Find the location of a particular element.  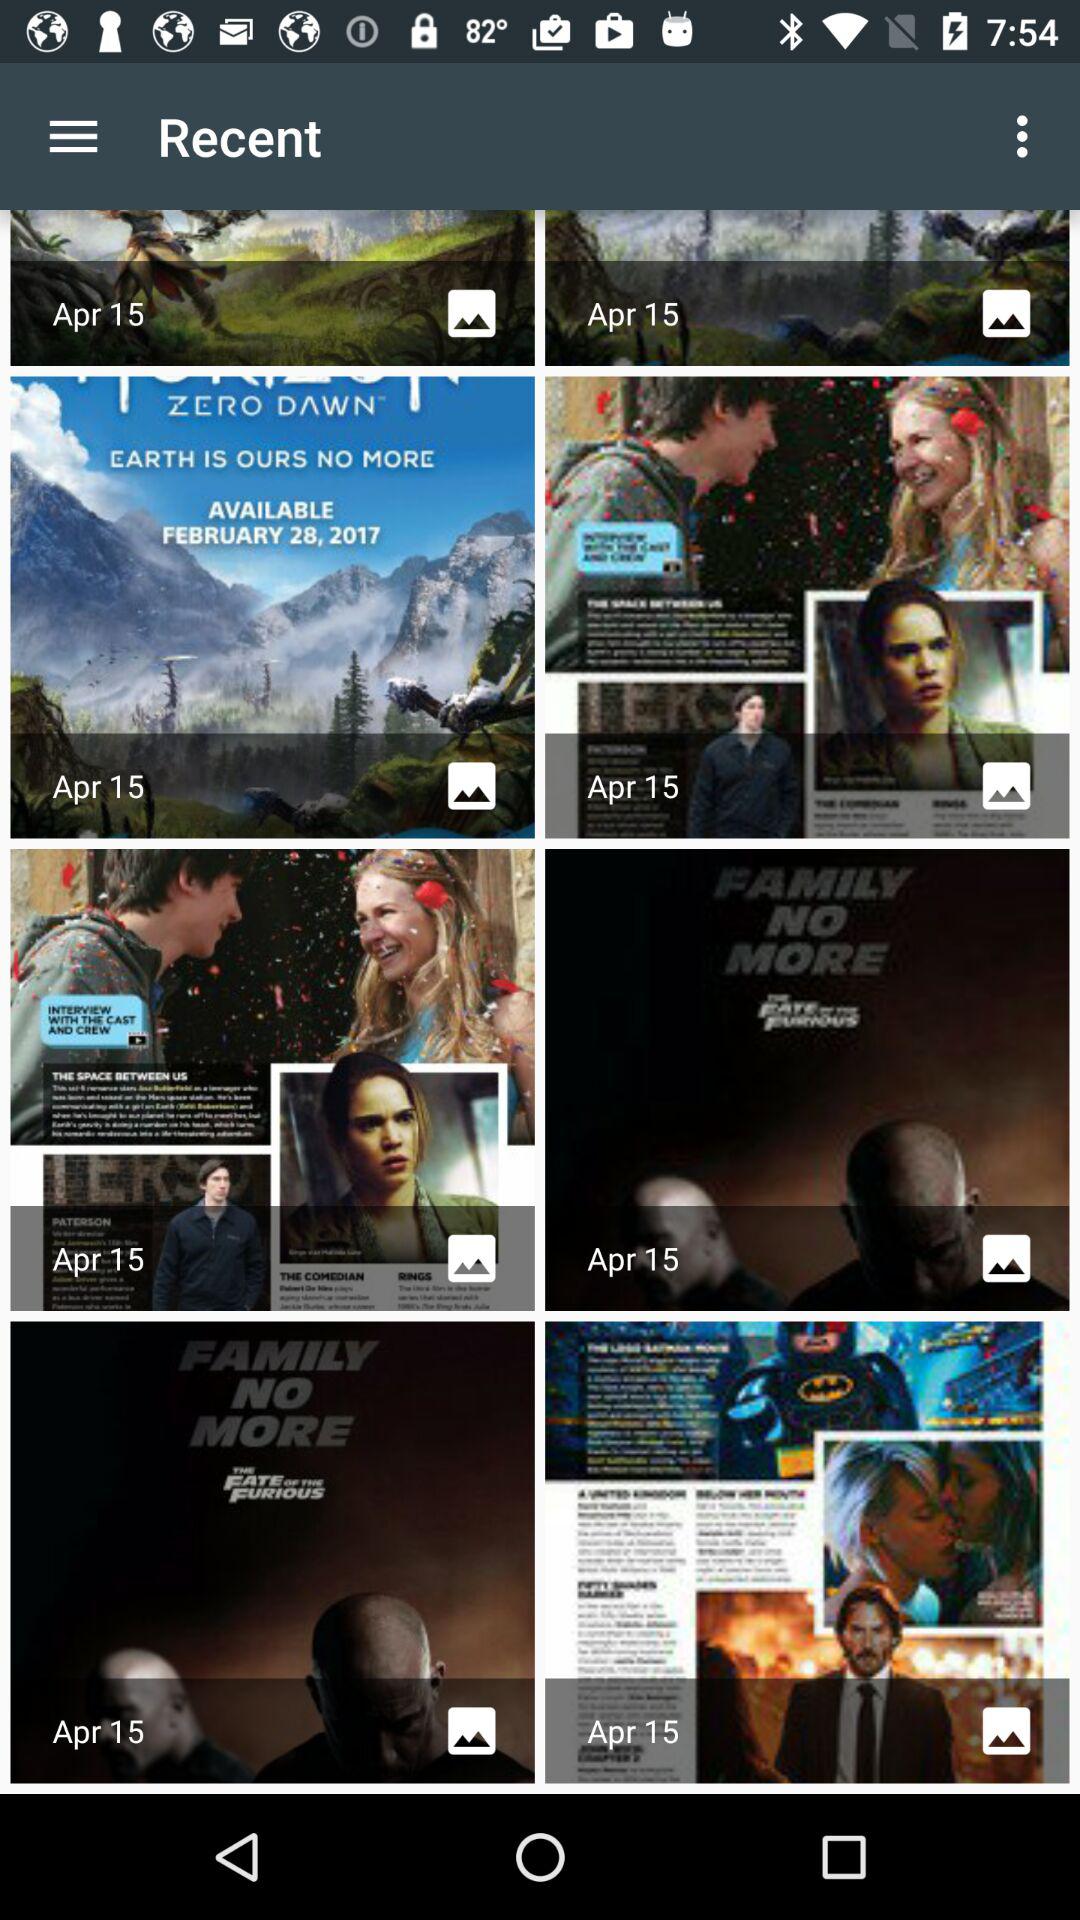

select icon next to recent icon is located at coordinates (73, 136).